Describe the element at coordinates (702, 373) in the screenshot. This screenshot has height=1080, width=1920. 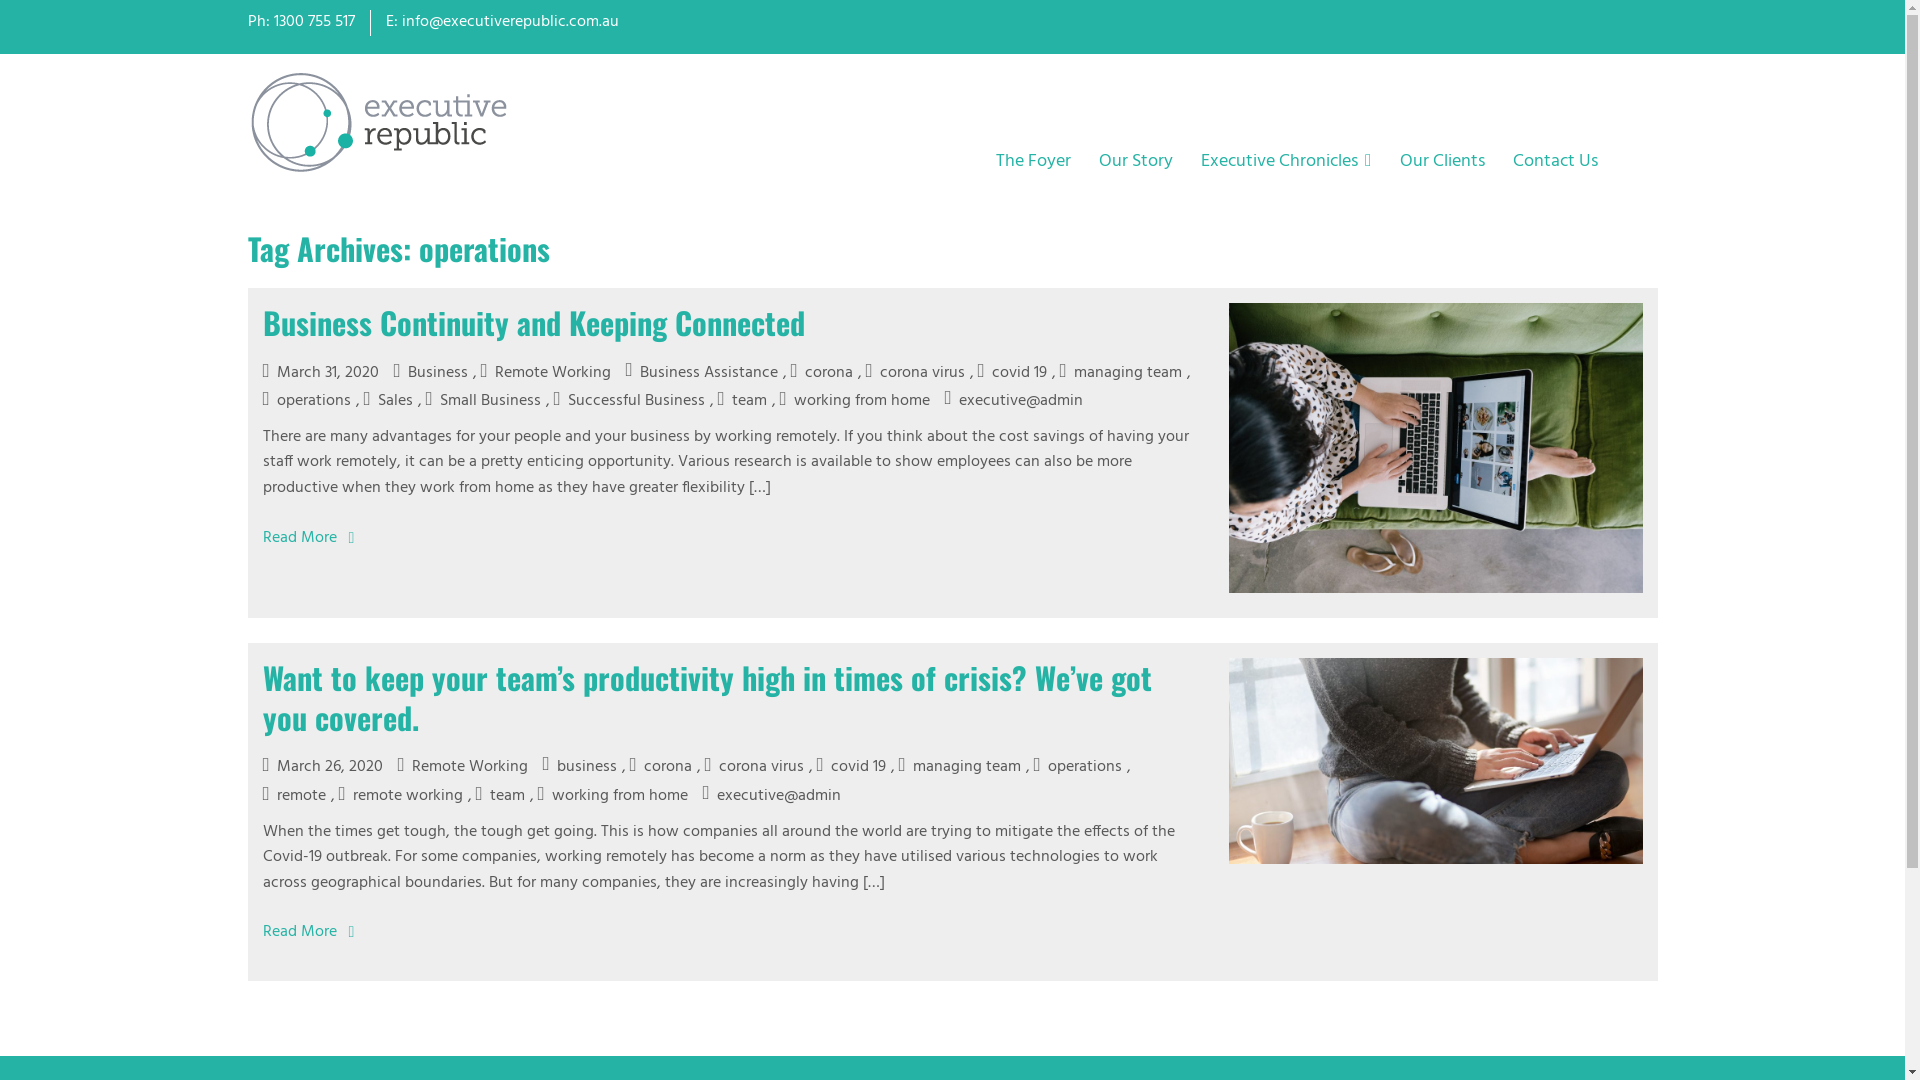
I see `Business Assistance` at that location.